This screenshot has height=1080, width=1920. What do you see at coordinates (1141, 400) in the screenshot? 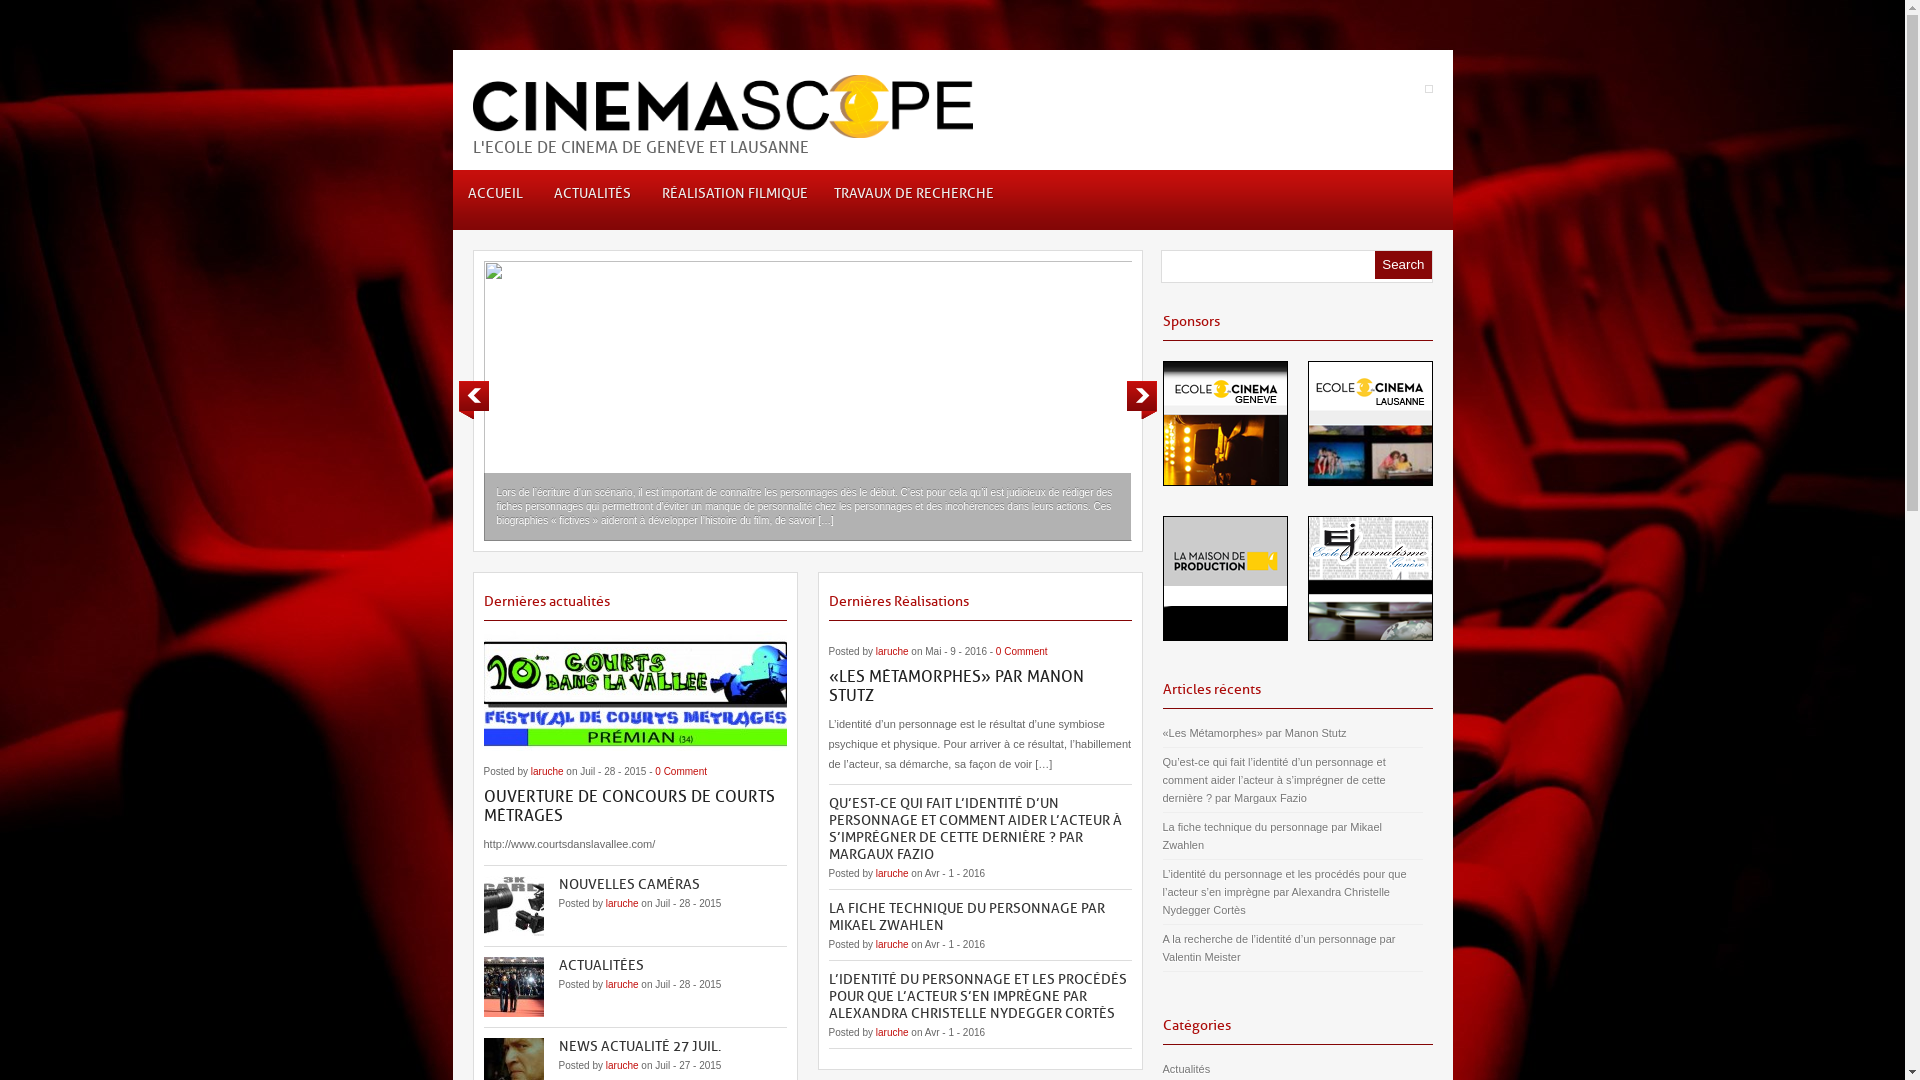
I see `Next` at bounding box center [1141, 400].